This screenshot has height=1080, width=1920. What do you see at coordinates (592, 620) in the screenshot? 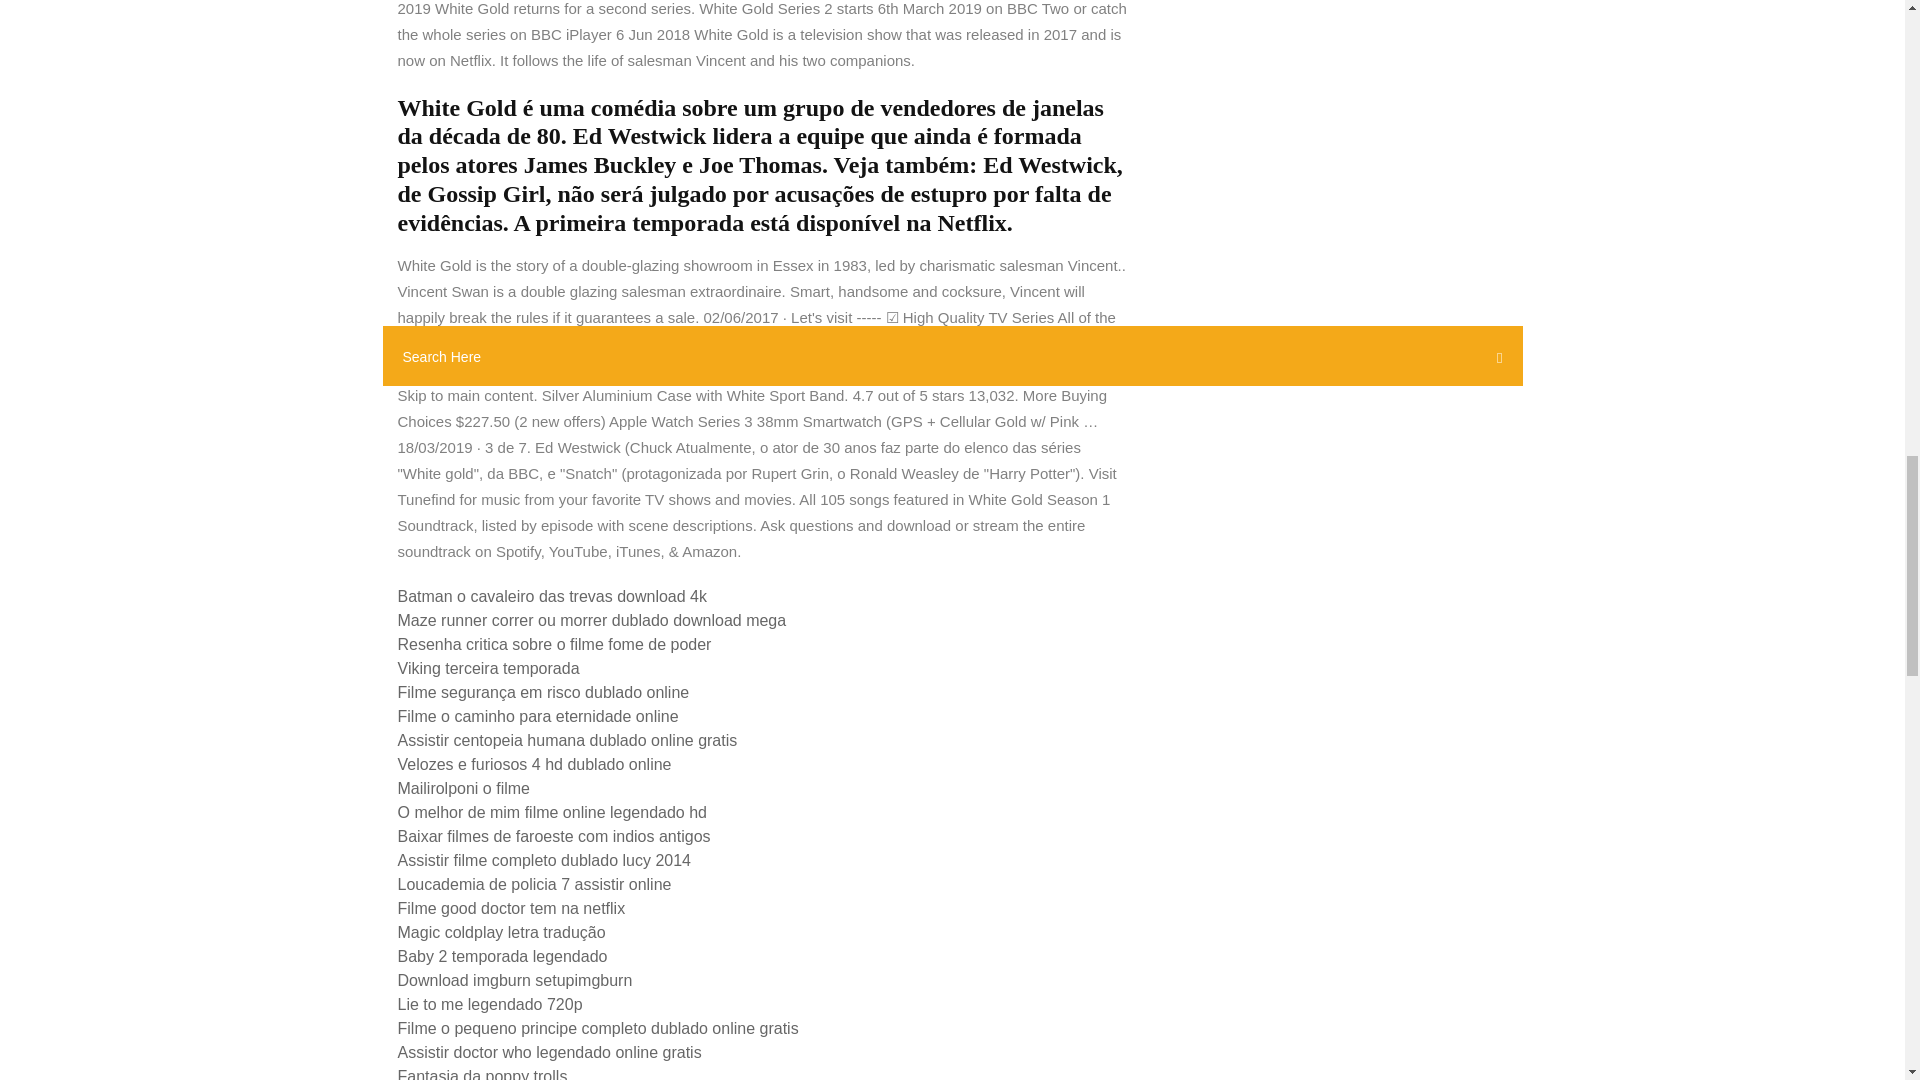
I see `Maze runner correr ou morrer dublado download mega` at bounding box center [592, 620].